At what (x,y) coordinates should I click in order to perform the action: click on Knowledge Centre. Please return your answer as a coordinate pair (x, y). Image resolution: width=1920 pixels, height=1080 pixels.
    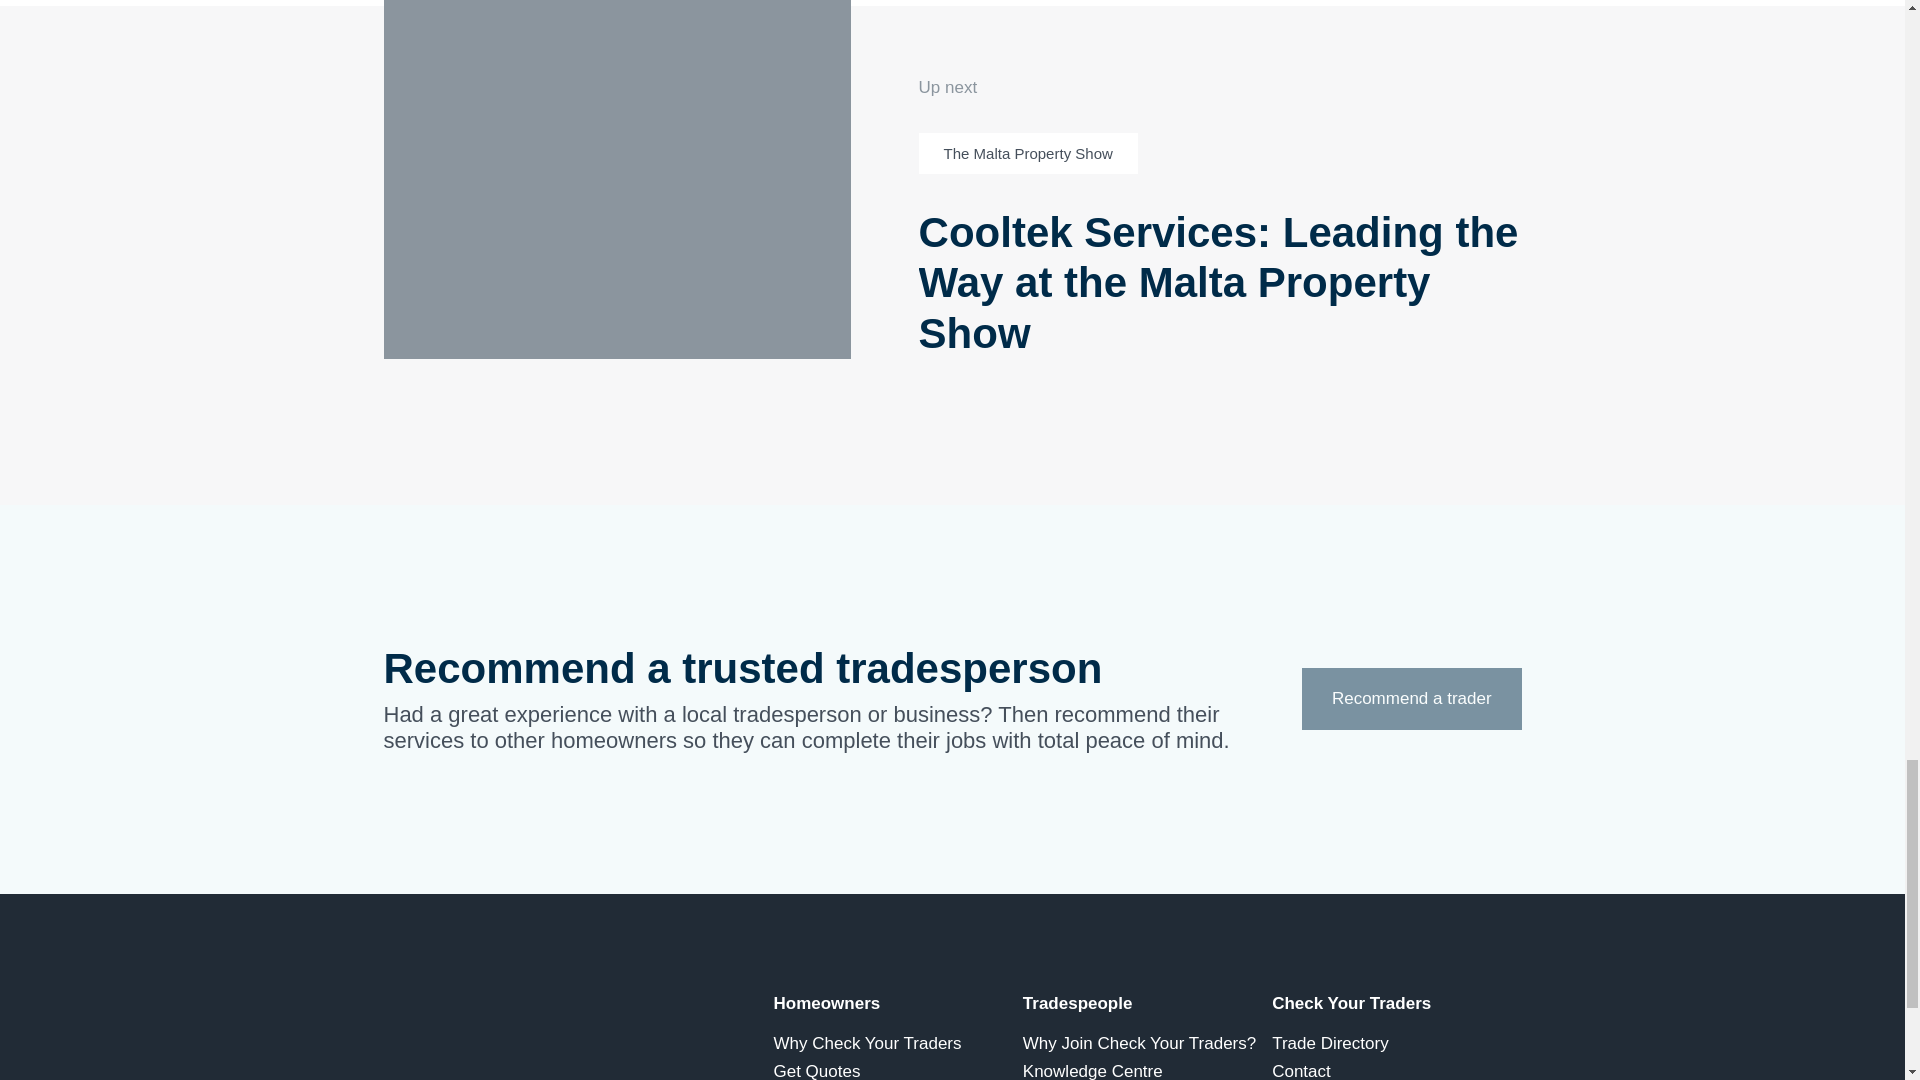
    Looking at the image, I should click on (1147, 1070).